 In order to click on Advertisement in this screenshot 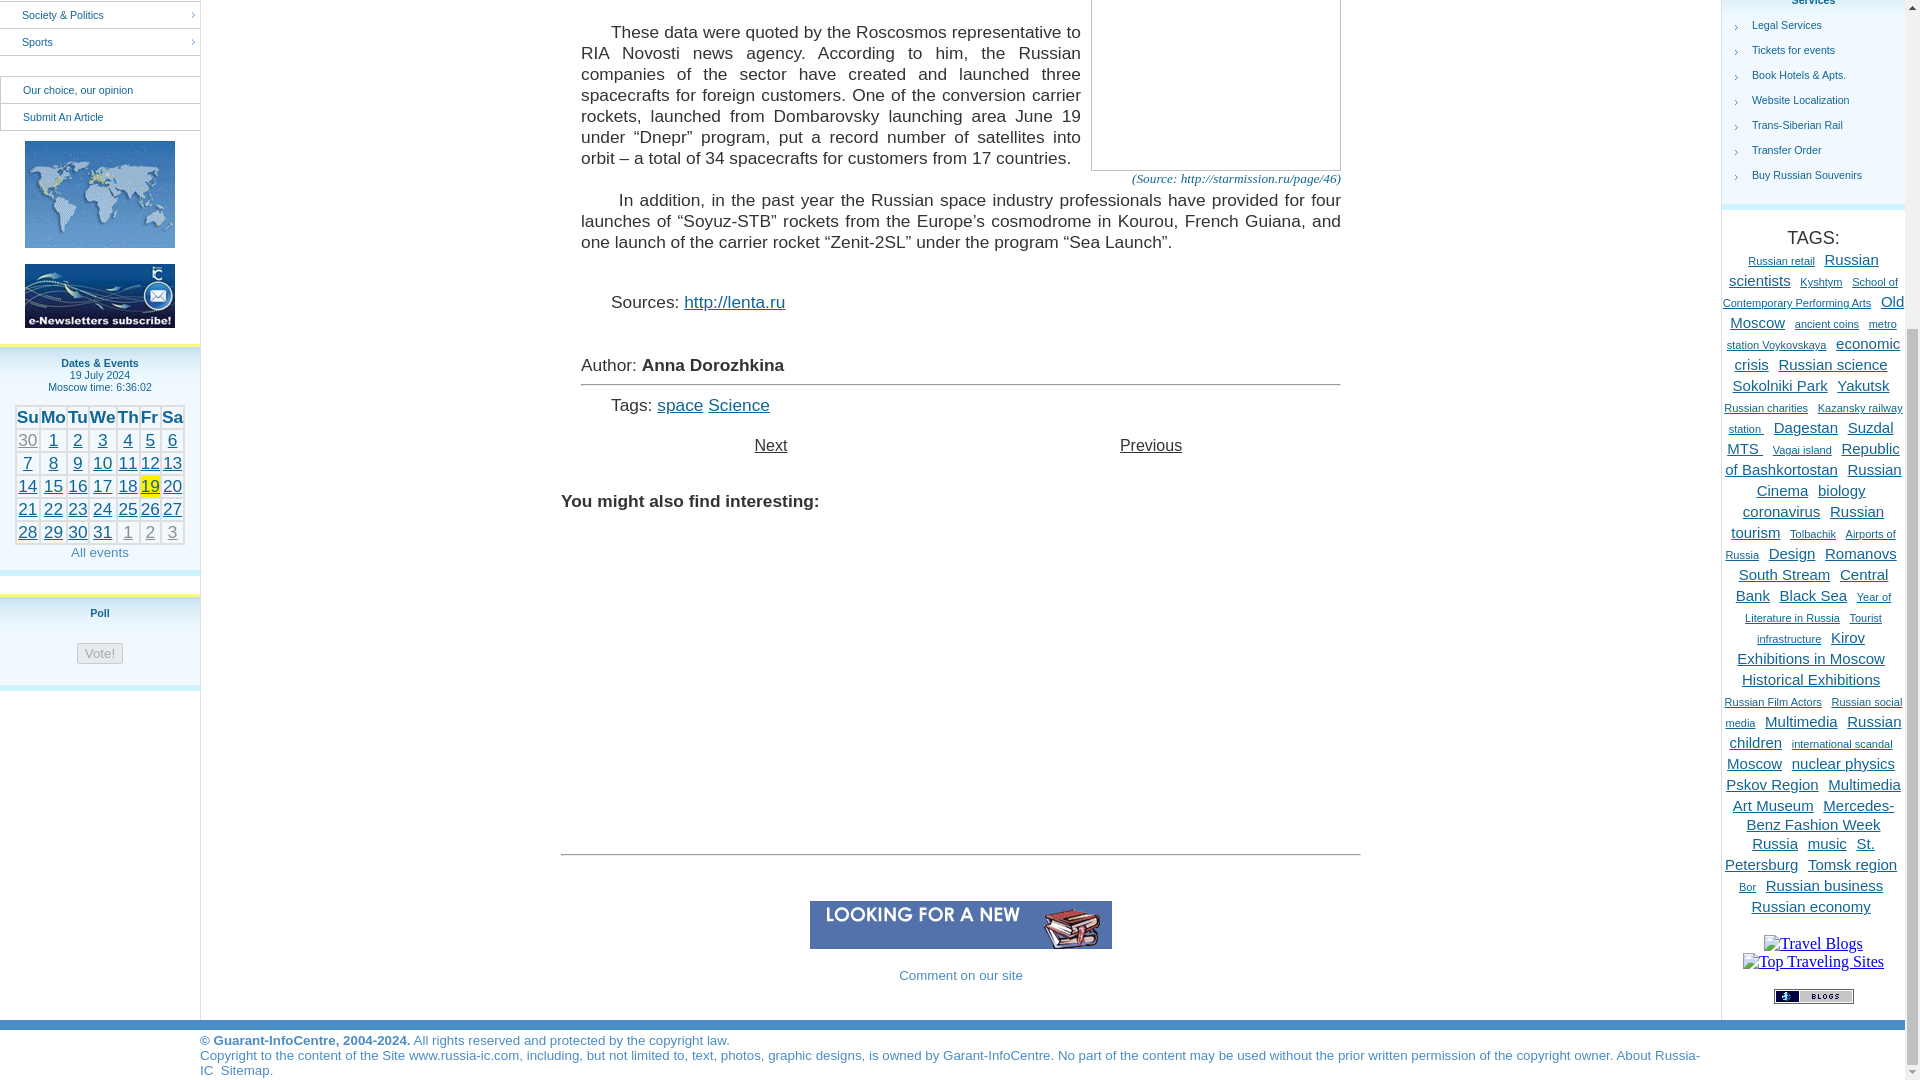, I will do `click(960, 705)`.